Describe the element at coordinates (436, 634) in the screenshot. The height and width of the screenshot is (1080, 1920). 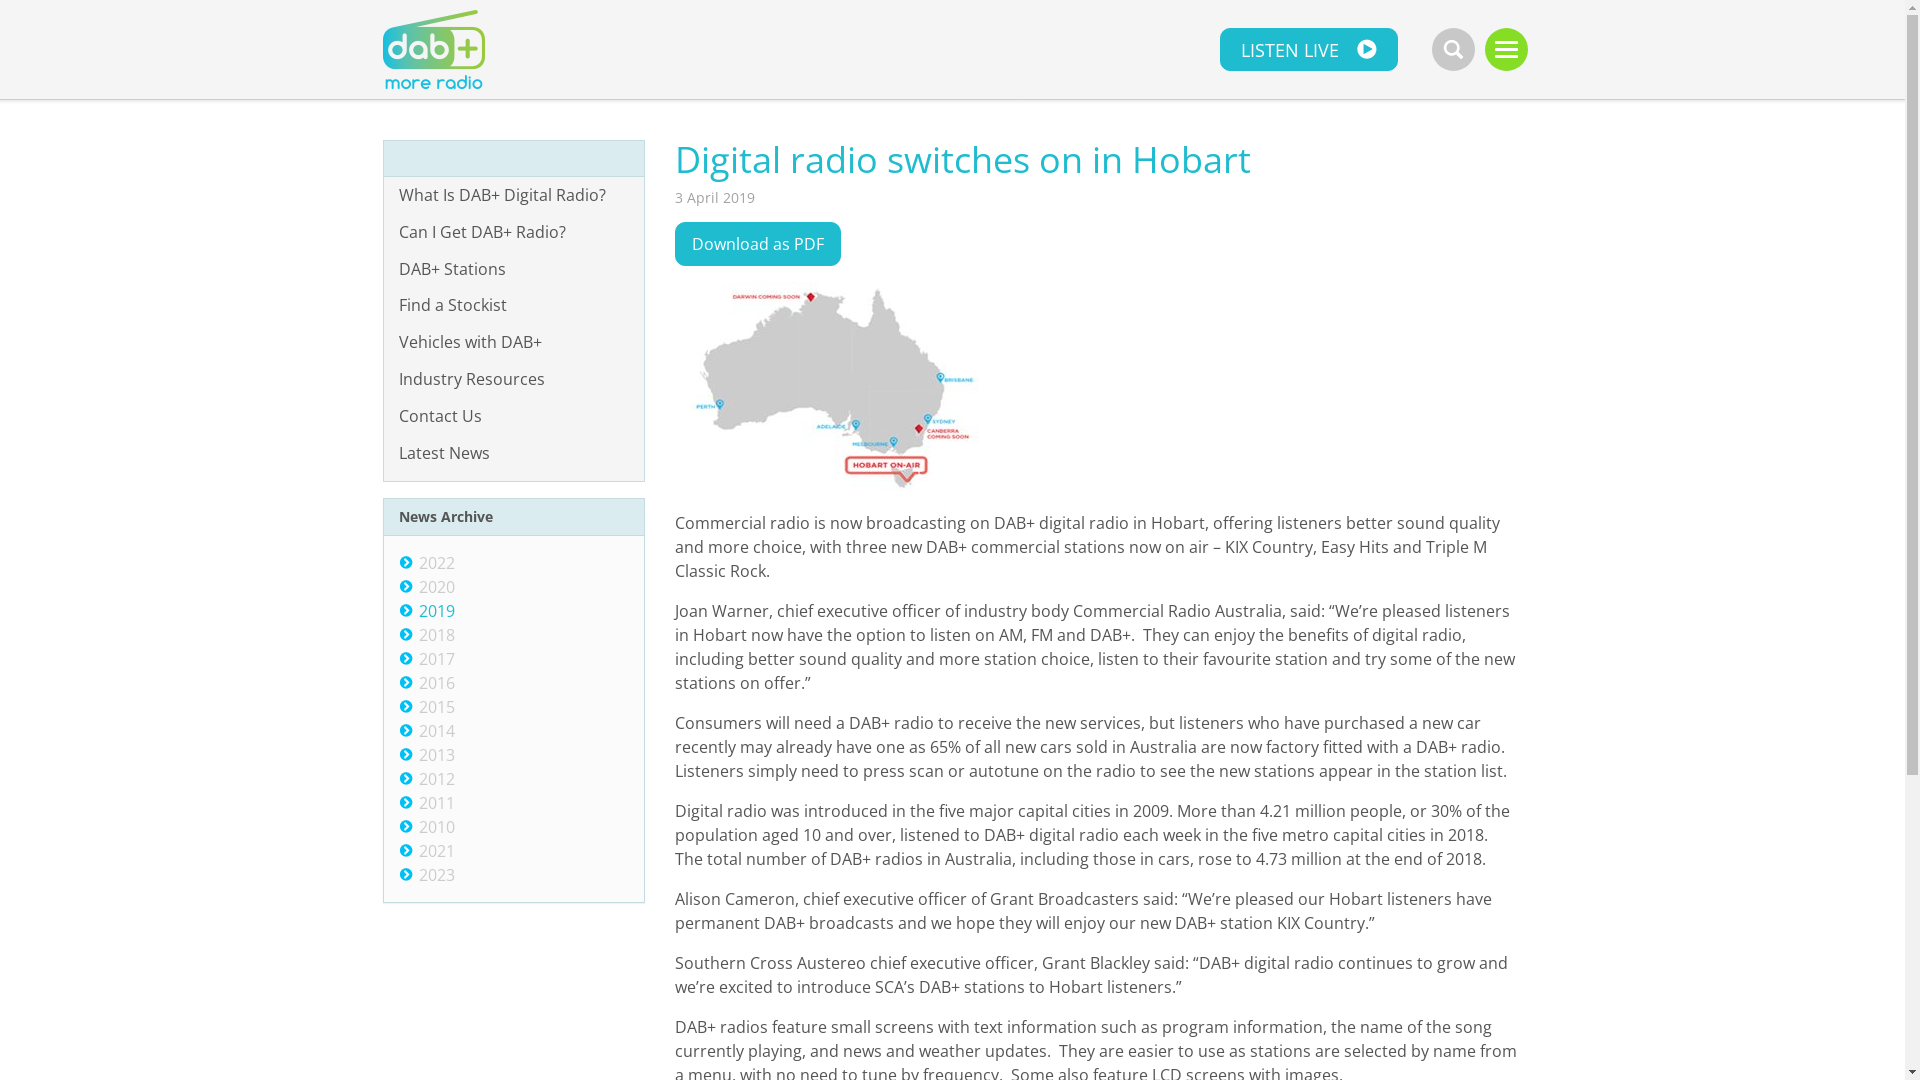
I see `2018` at that location.